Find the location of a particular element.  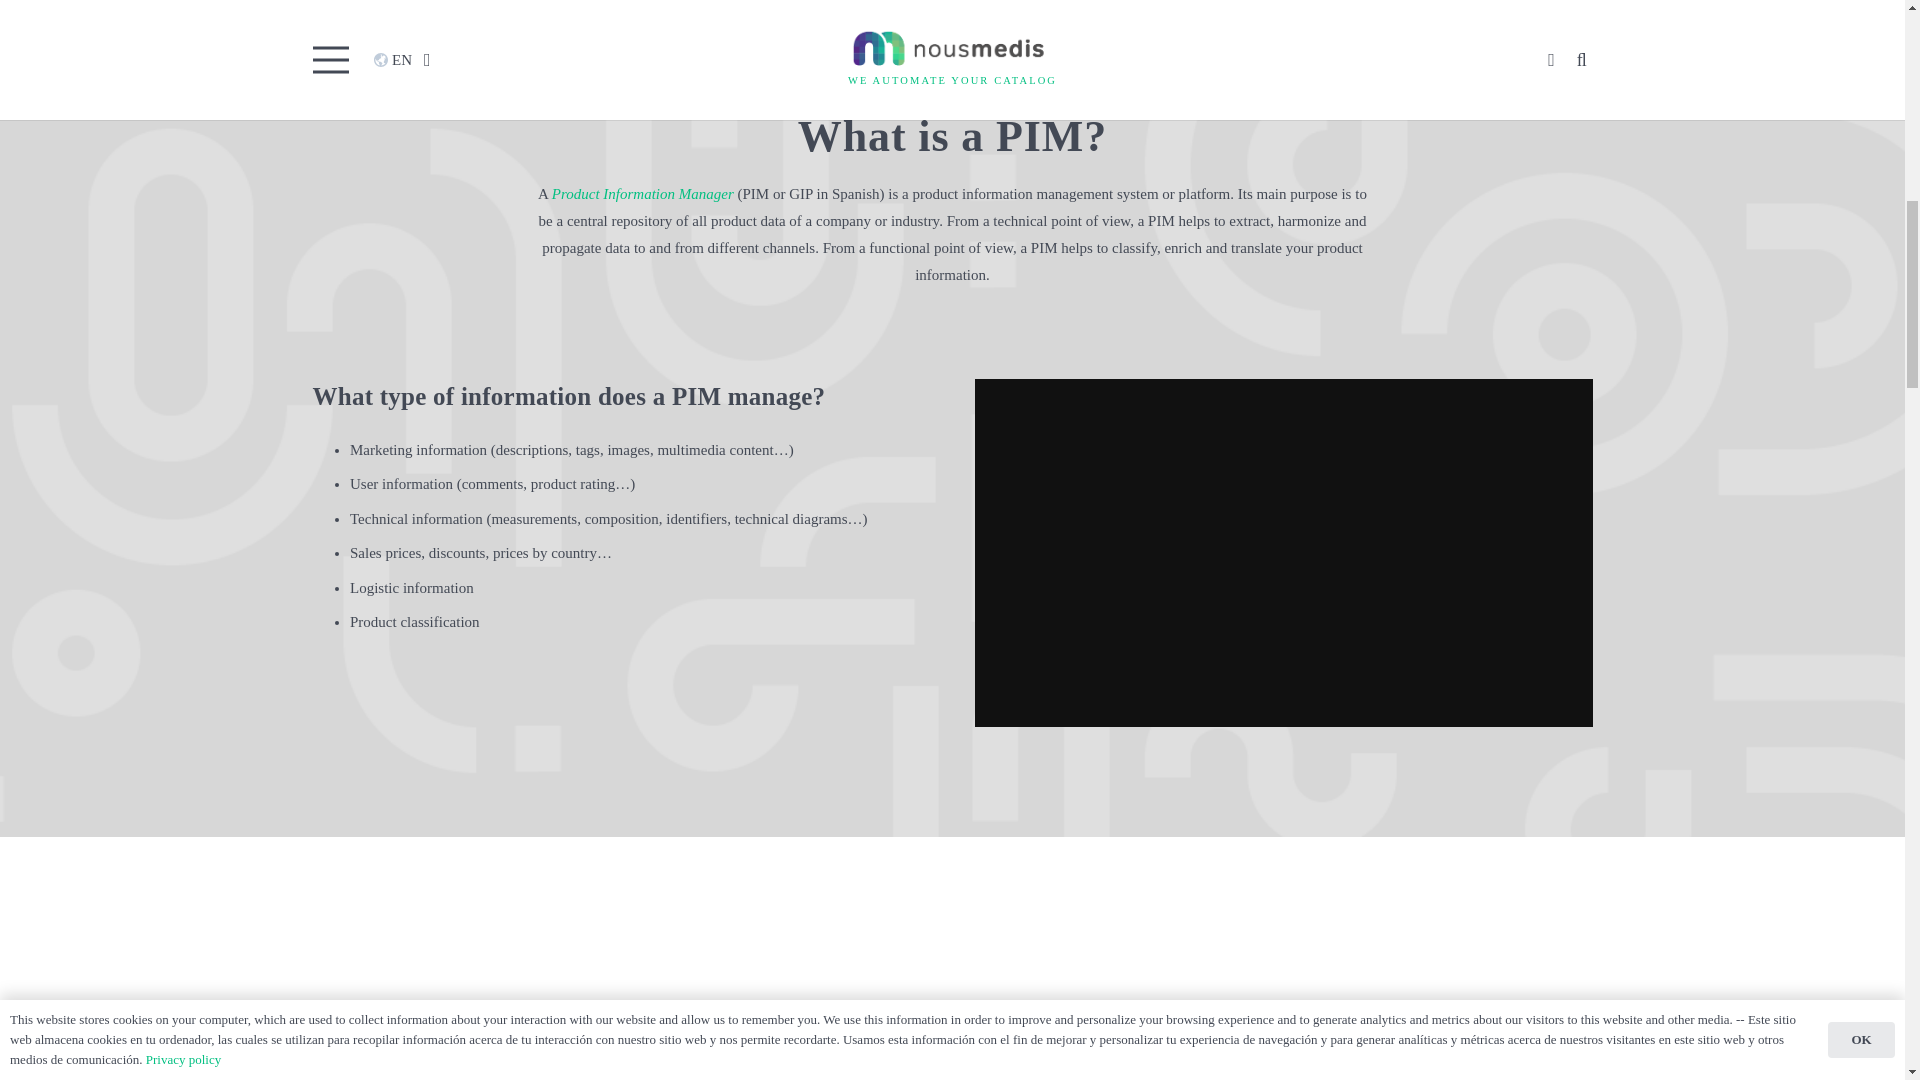

Product Information Manager is located at coordinates (642, 193).